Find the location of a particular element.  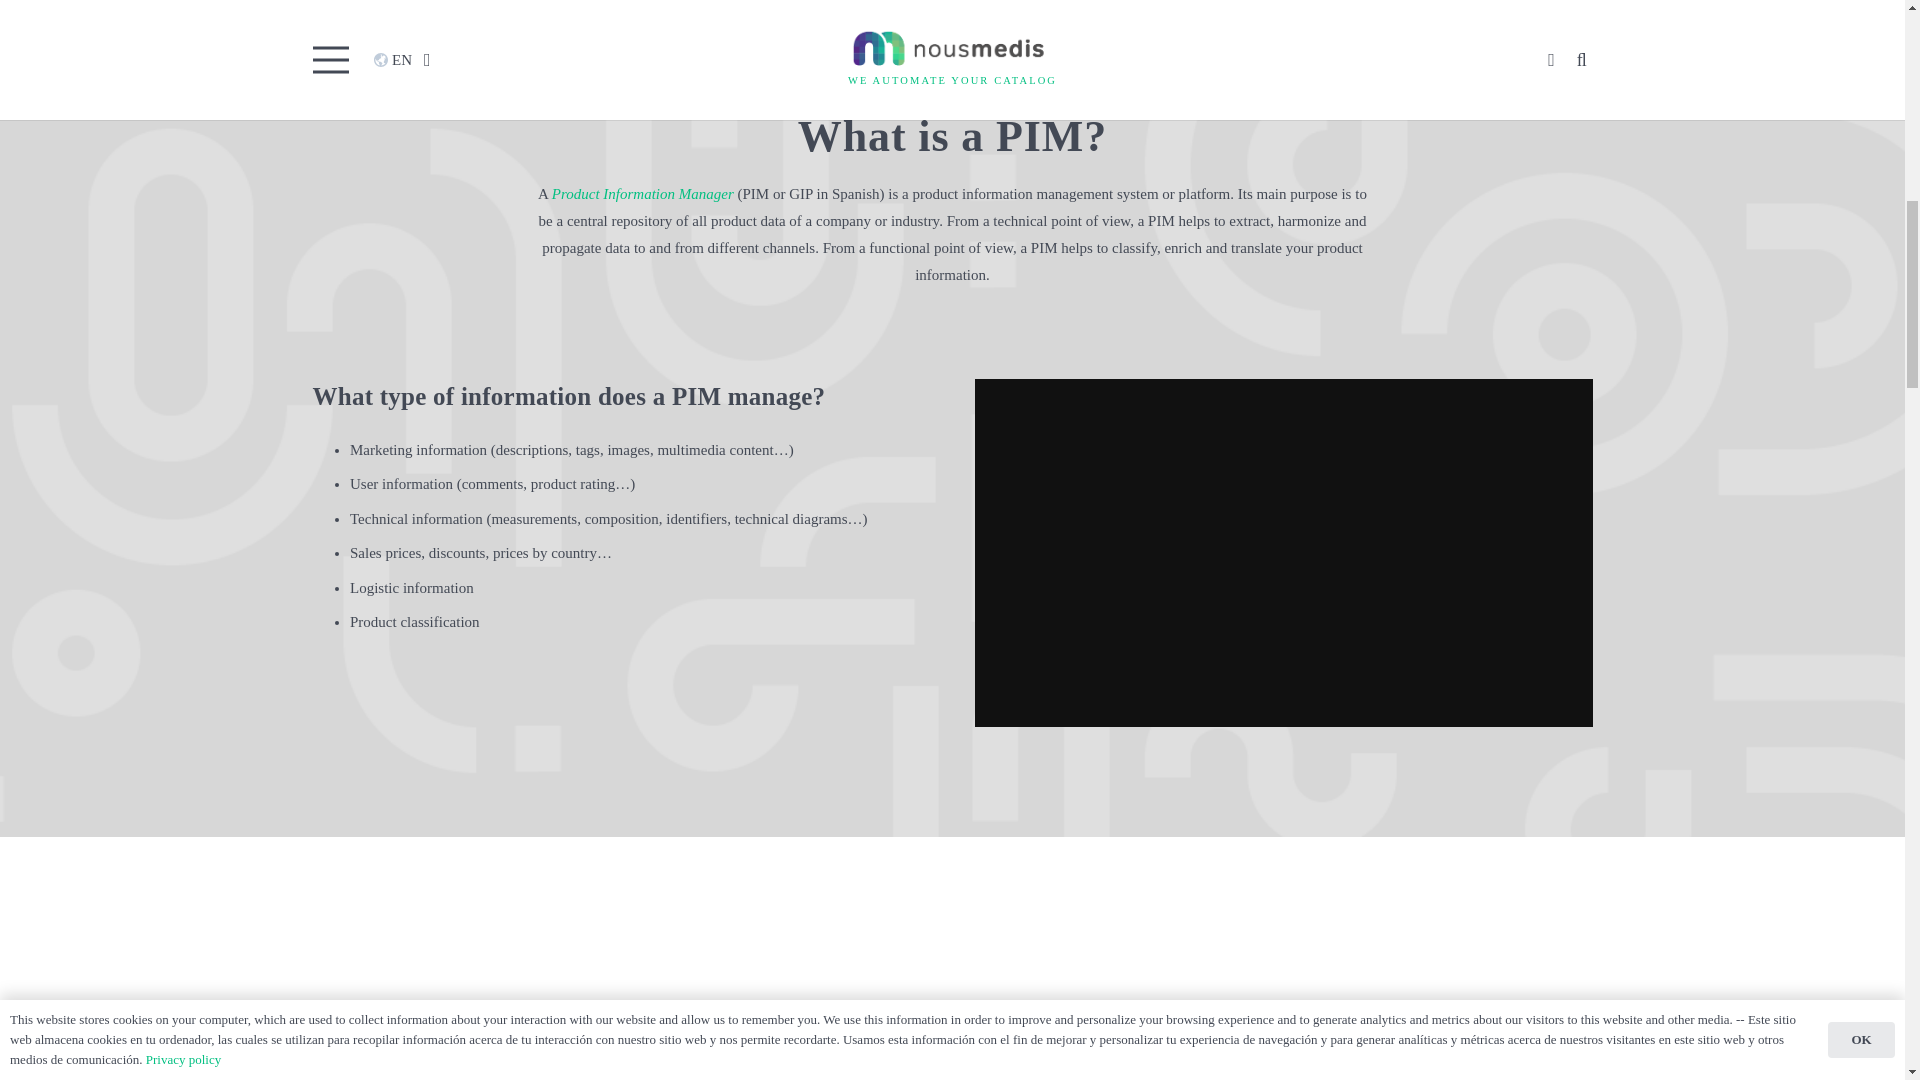

Product Information Manager is located at coordinates (642, 193).